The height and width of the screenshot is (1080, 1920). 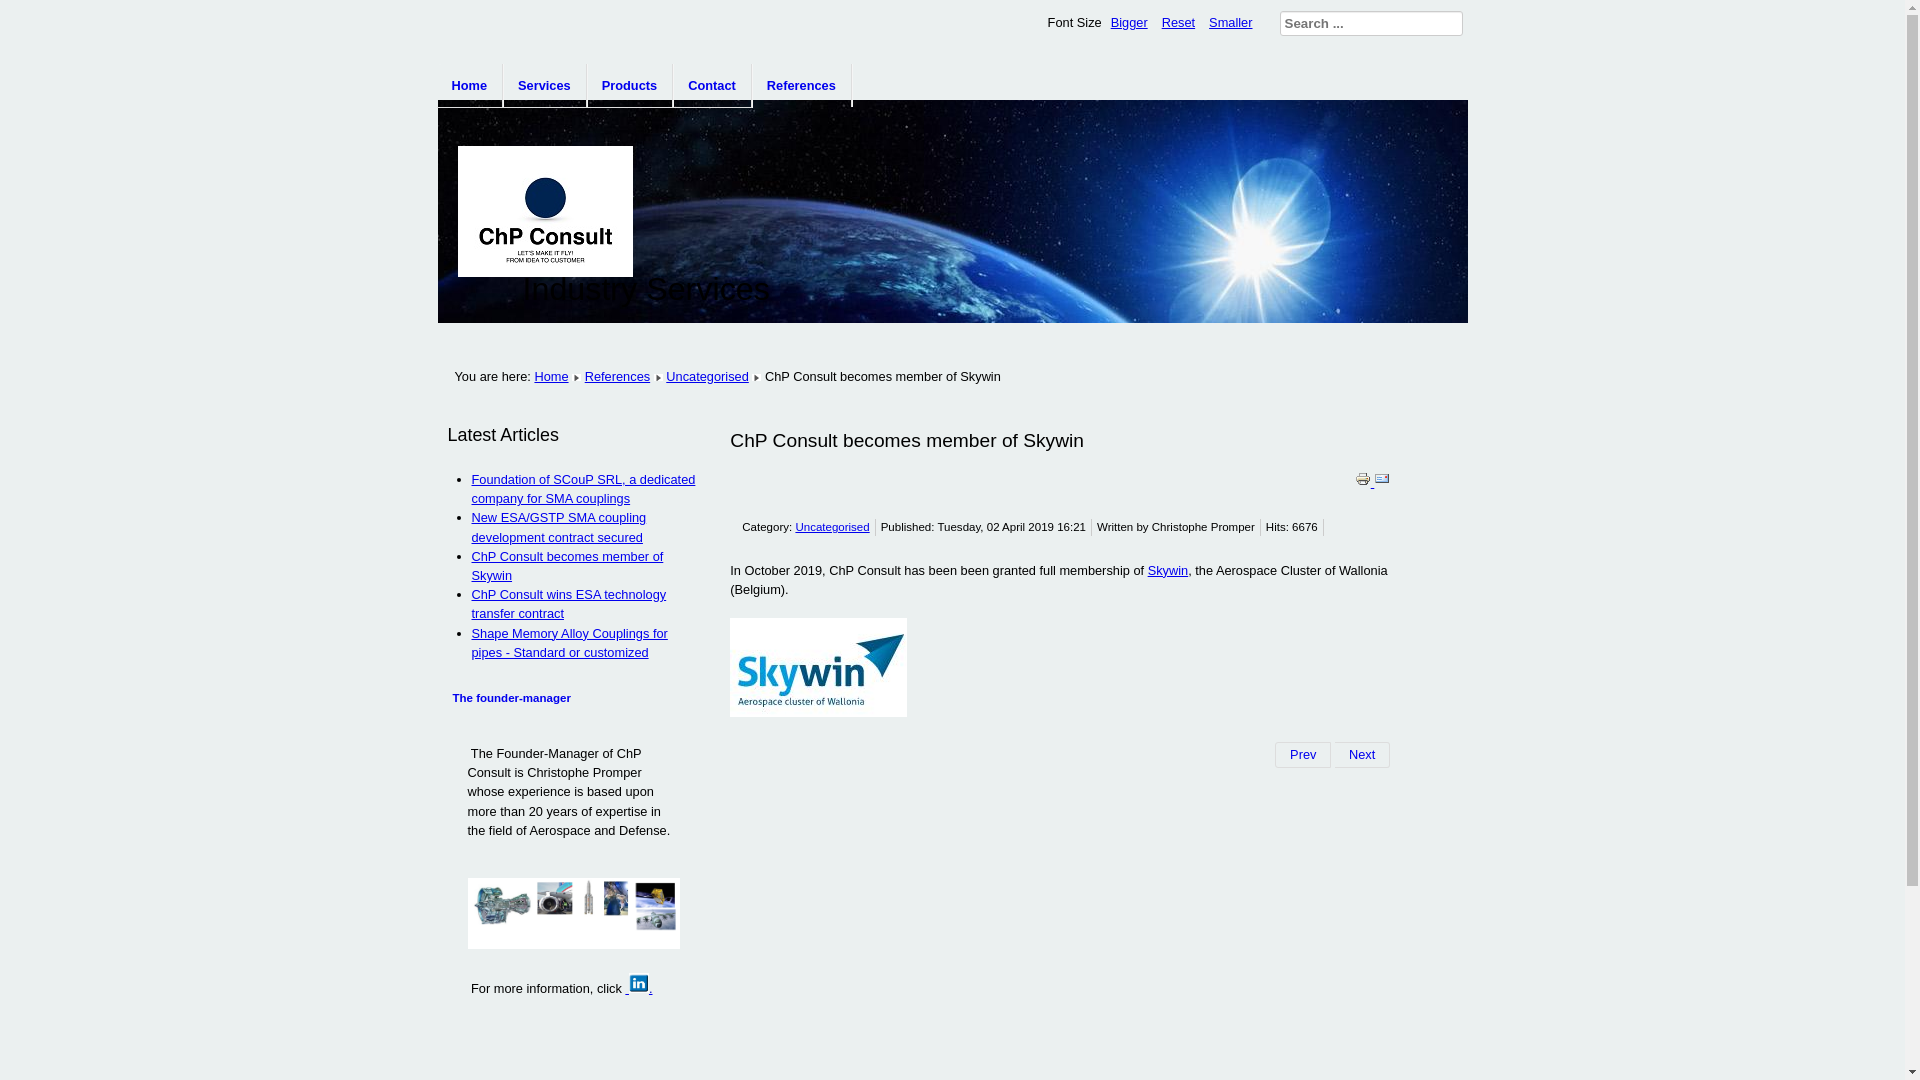 I want to click on Print article < ChP Consult becomes member of Skywin >, so click(x=1365, y=482).